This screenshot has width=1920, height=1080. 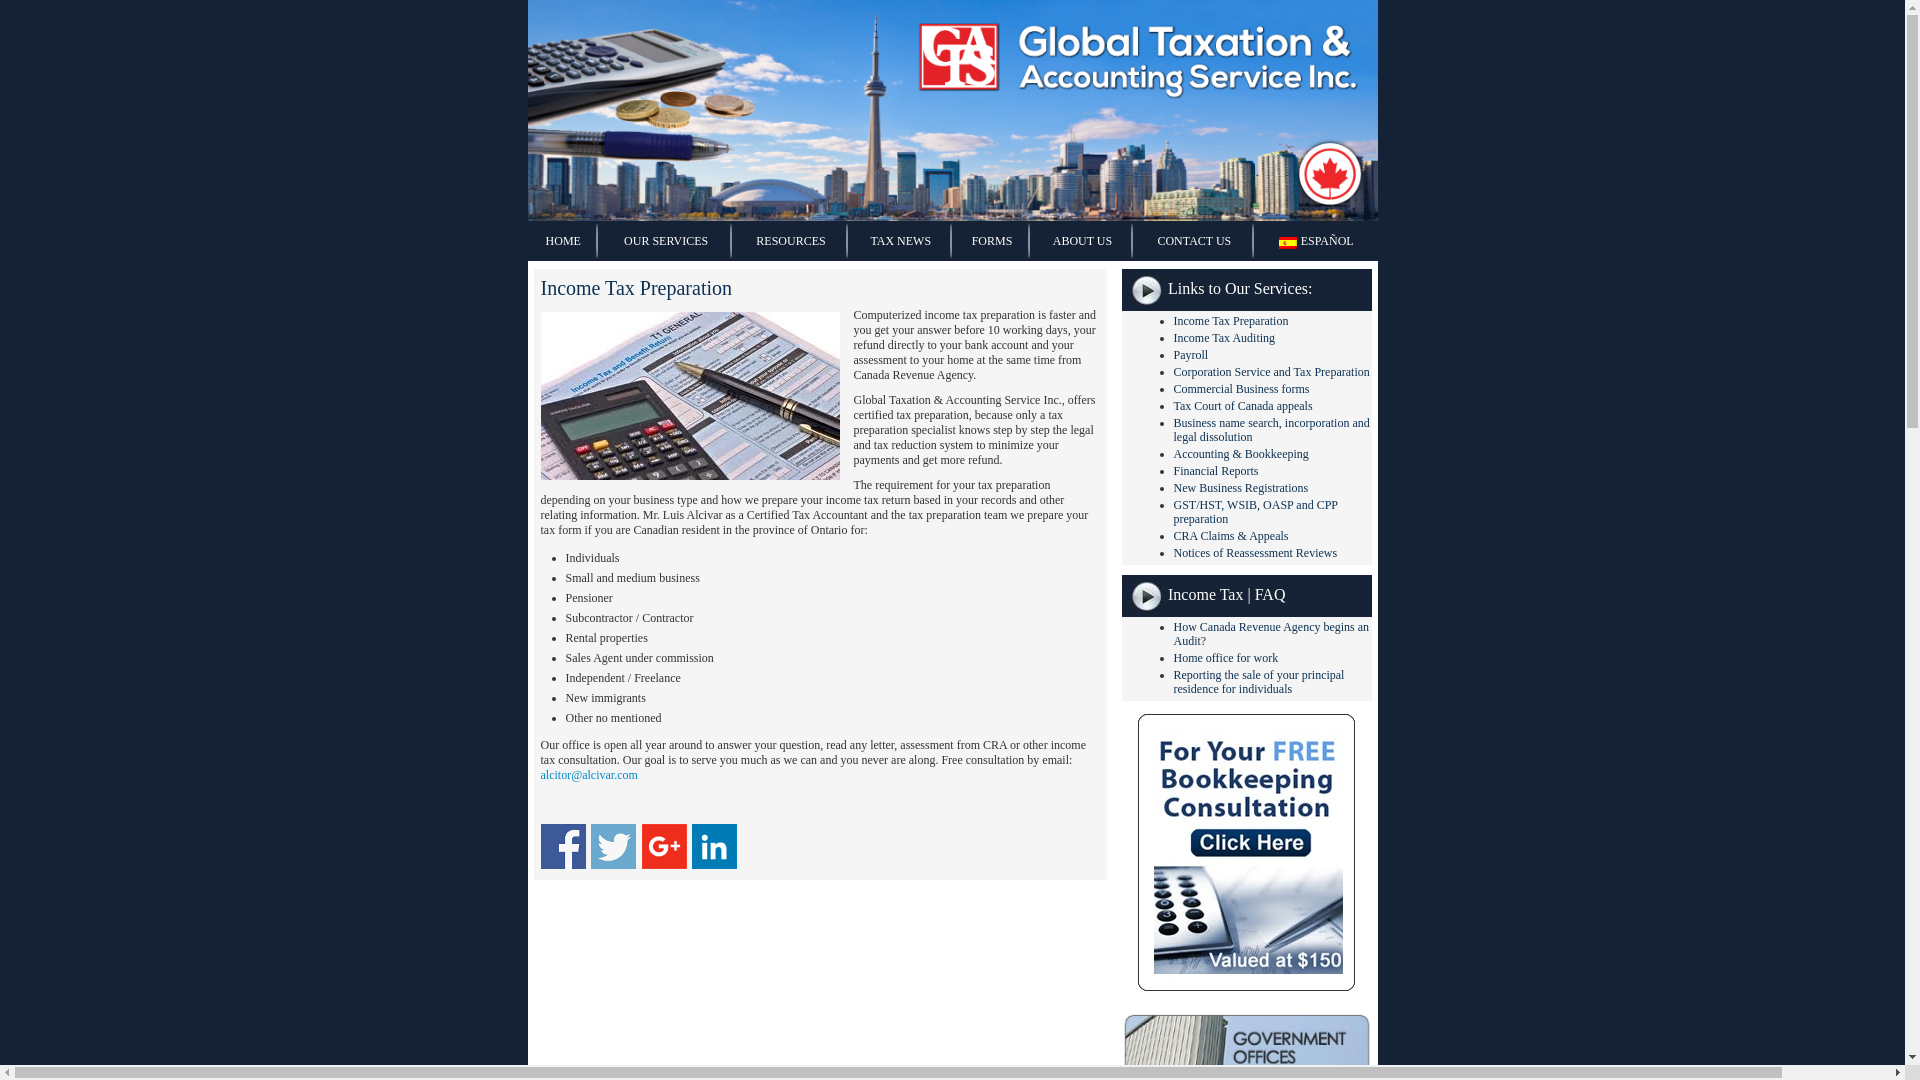 I want to click on RESOURCES, so click(x=790, y=241).